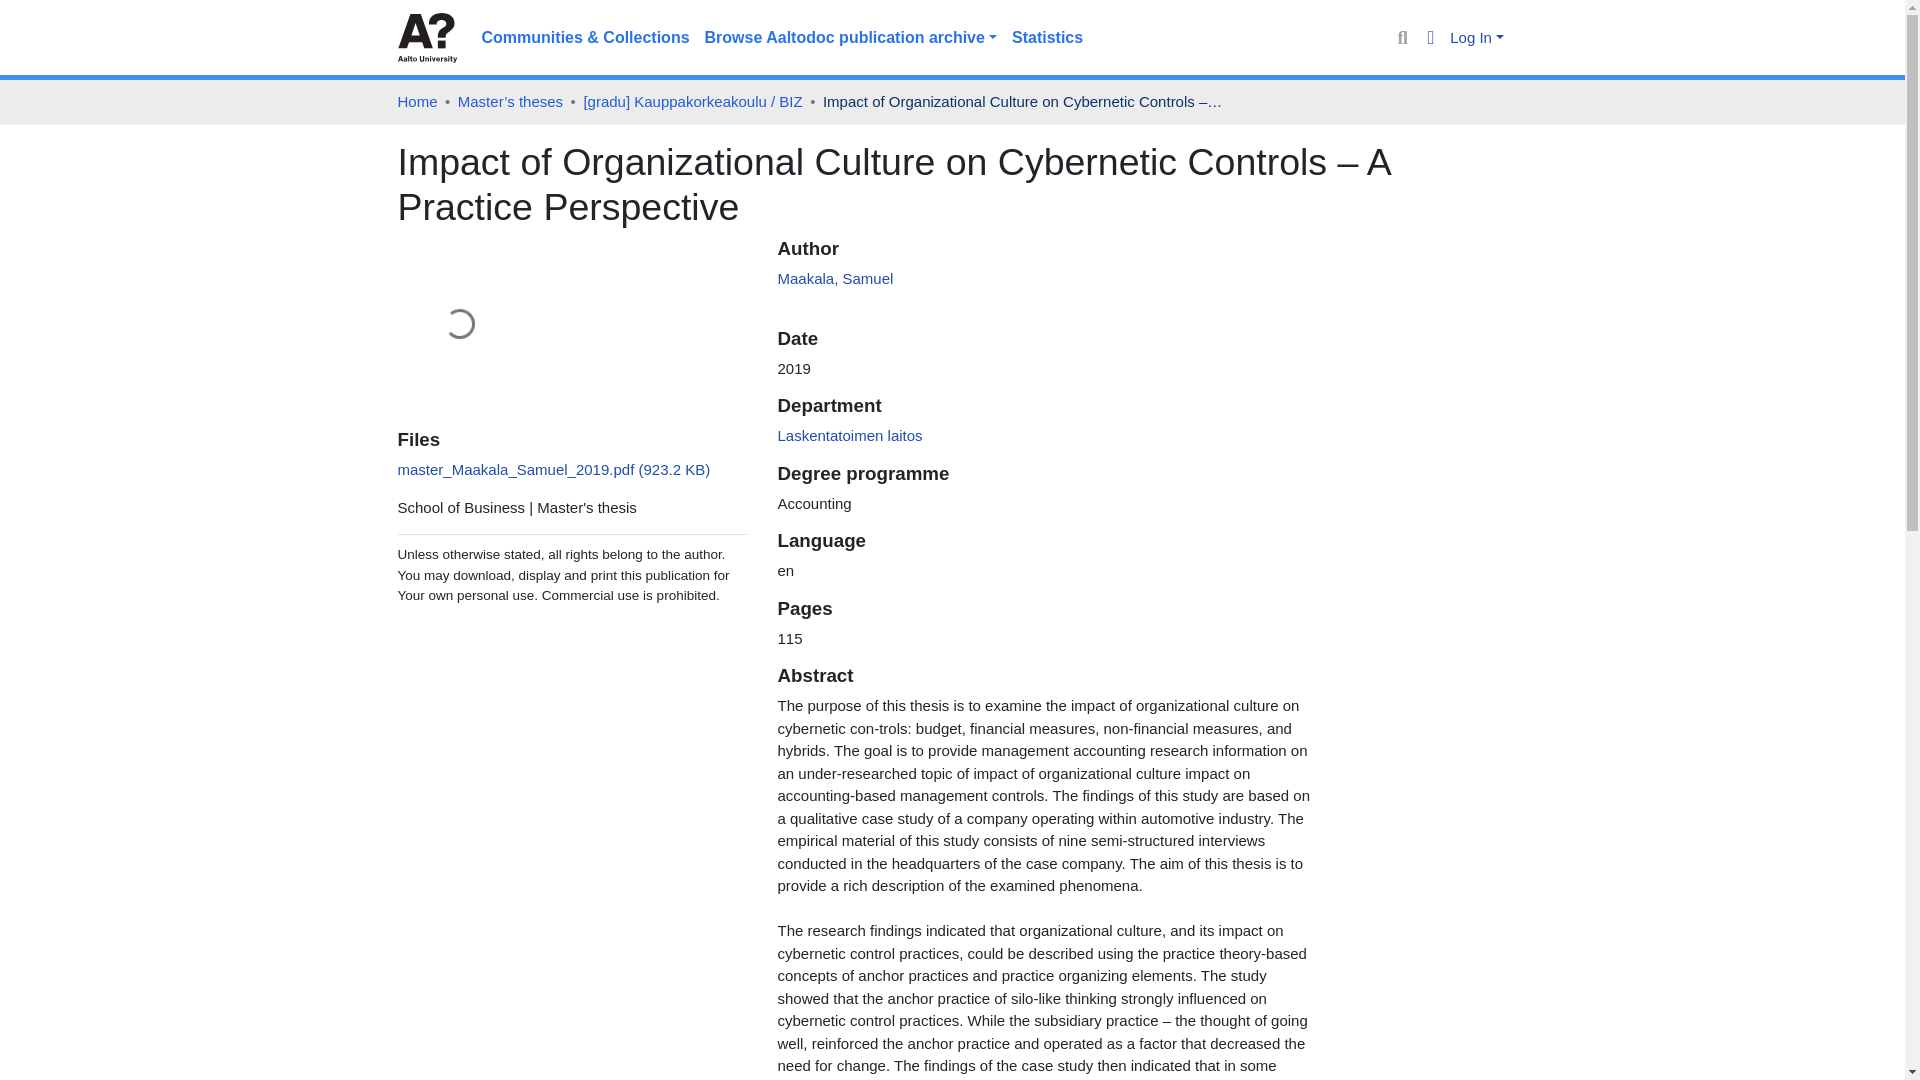 The width and height of the screenshot is (1920, 1080). Describe the element at coordinates (849, 434) in the screenshot. I see `Laskentatoimen laitos` at that location.